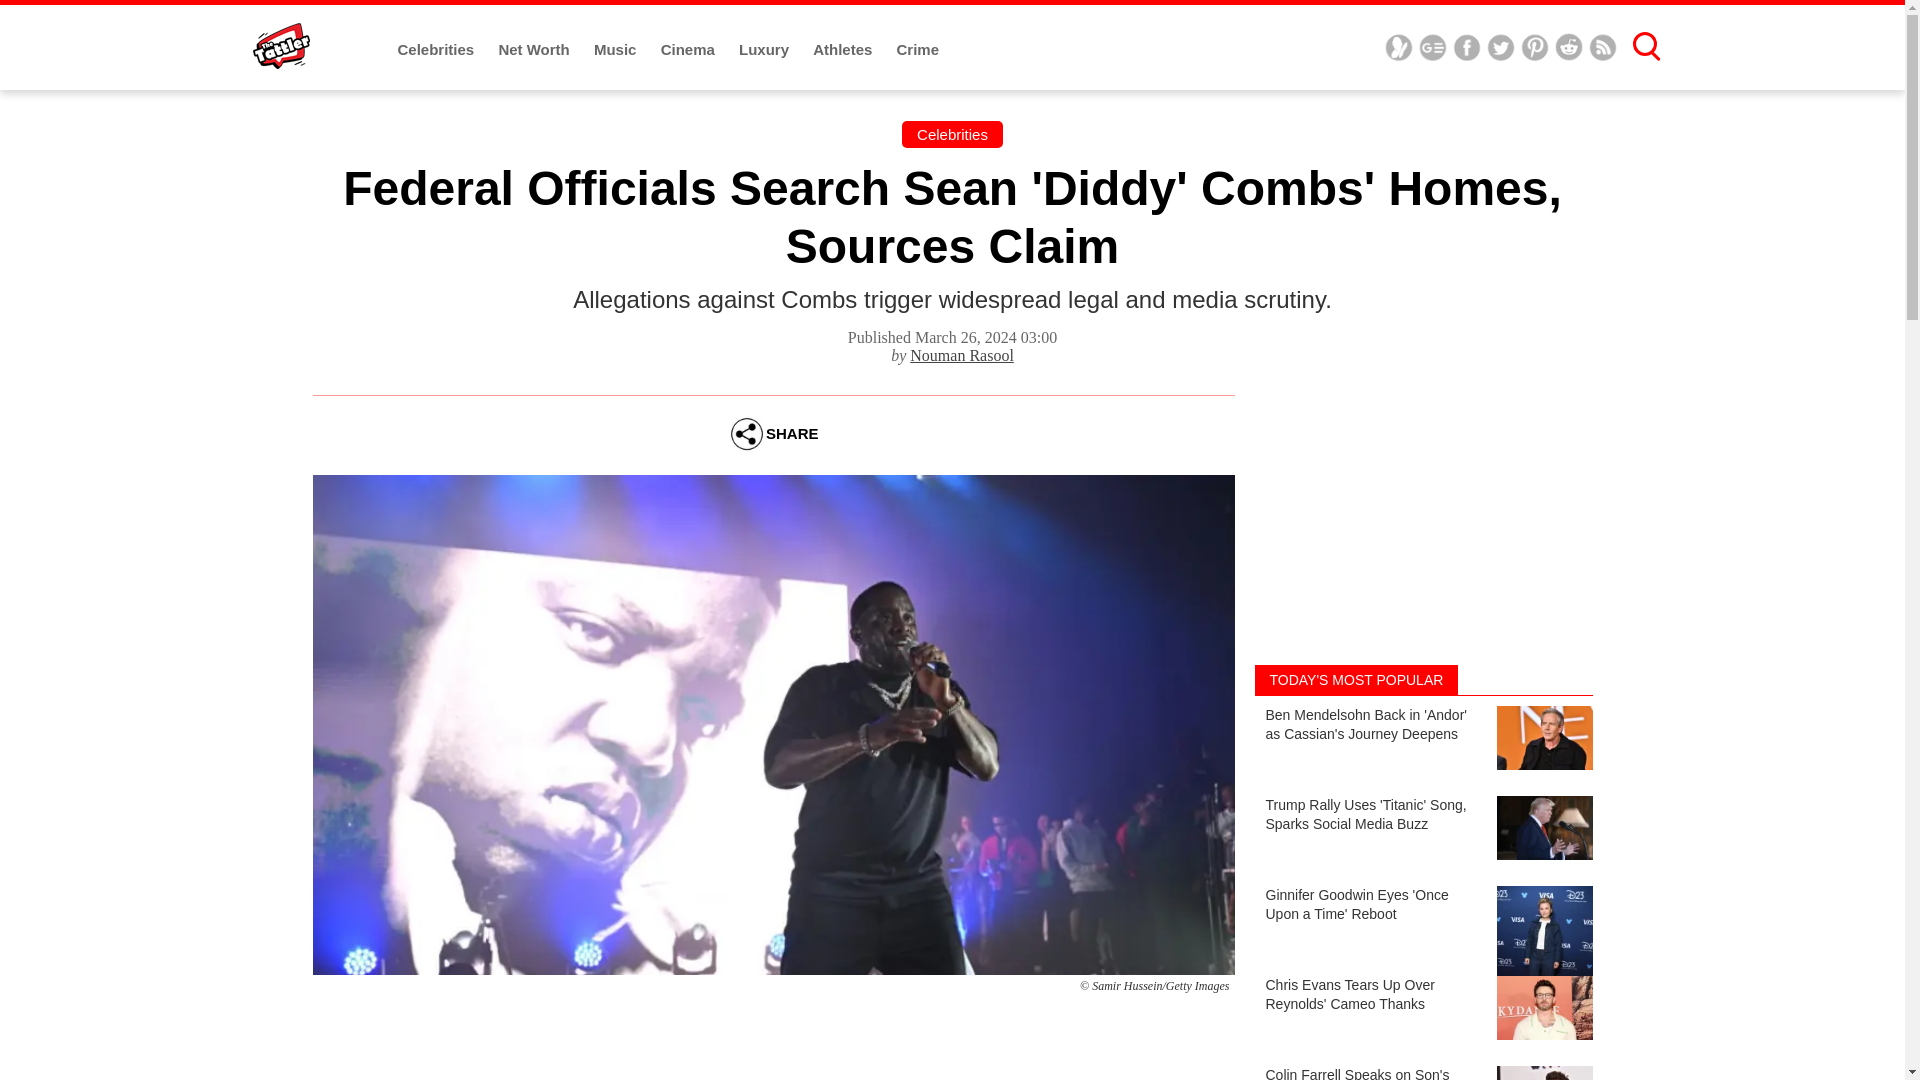  What do you see at coordinates (952, 134) in the screenshot?
I see `Celebrities` at bounding box center [952, 134].